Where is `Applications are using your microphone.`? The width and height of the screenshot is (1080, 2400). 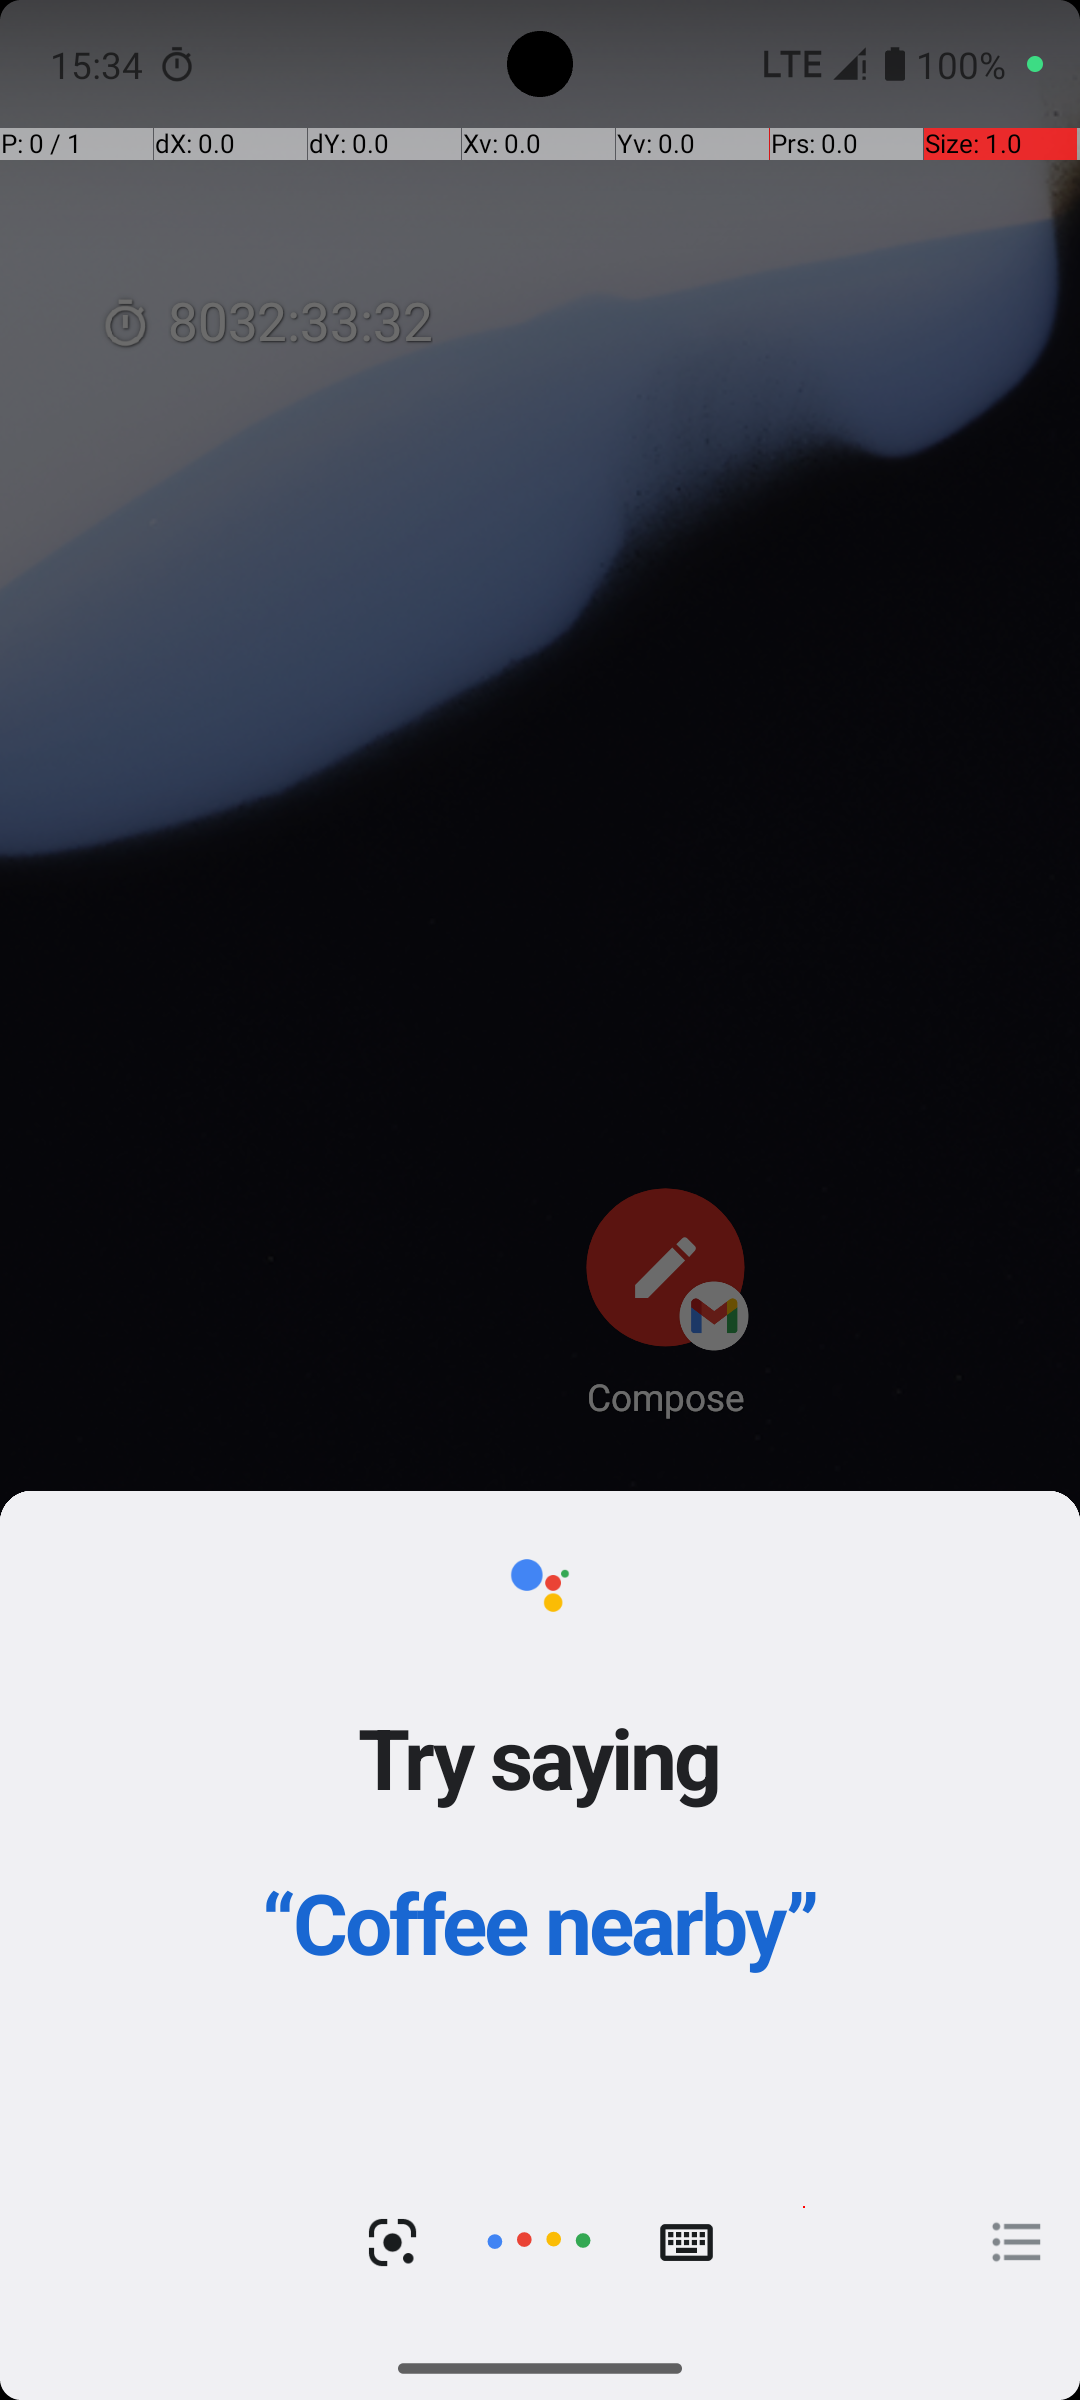 Applications are using your microphone. is located at coordinates (970, 64).